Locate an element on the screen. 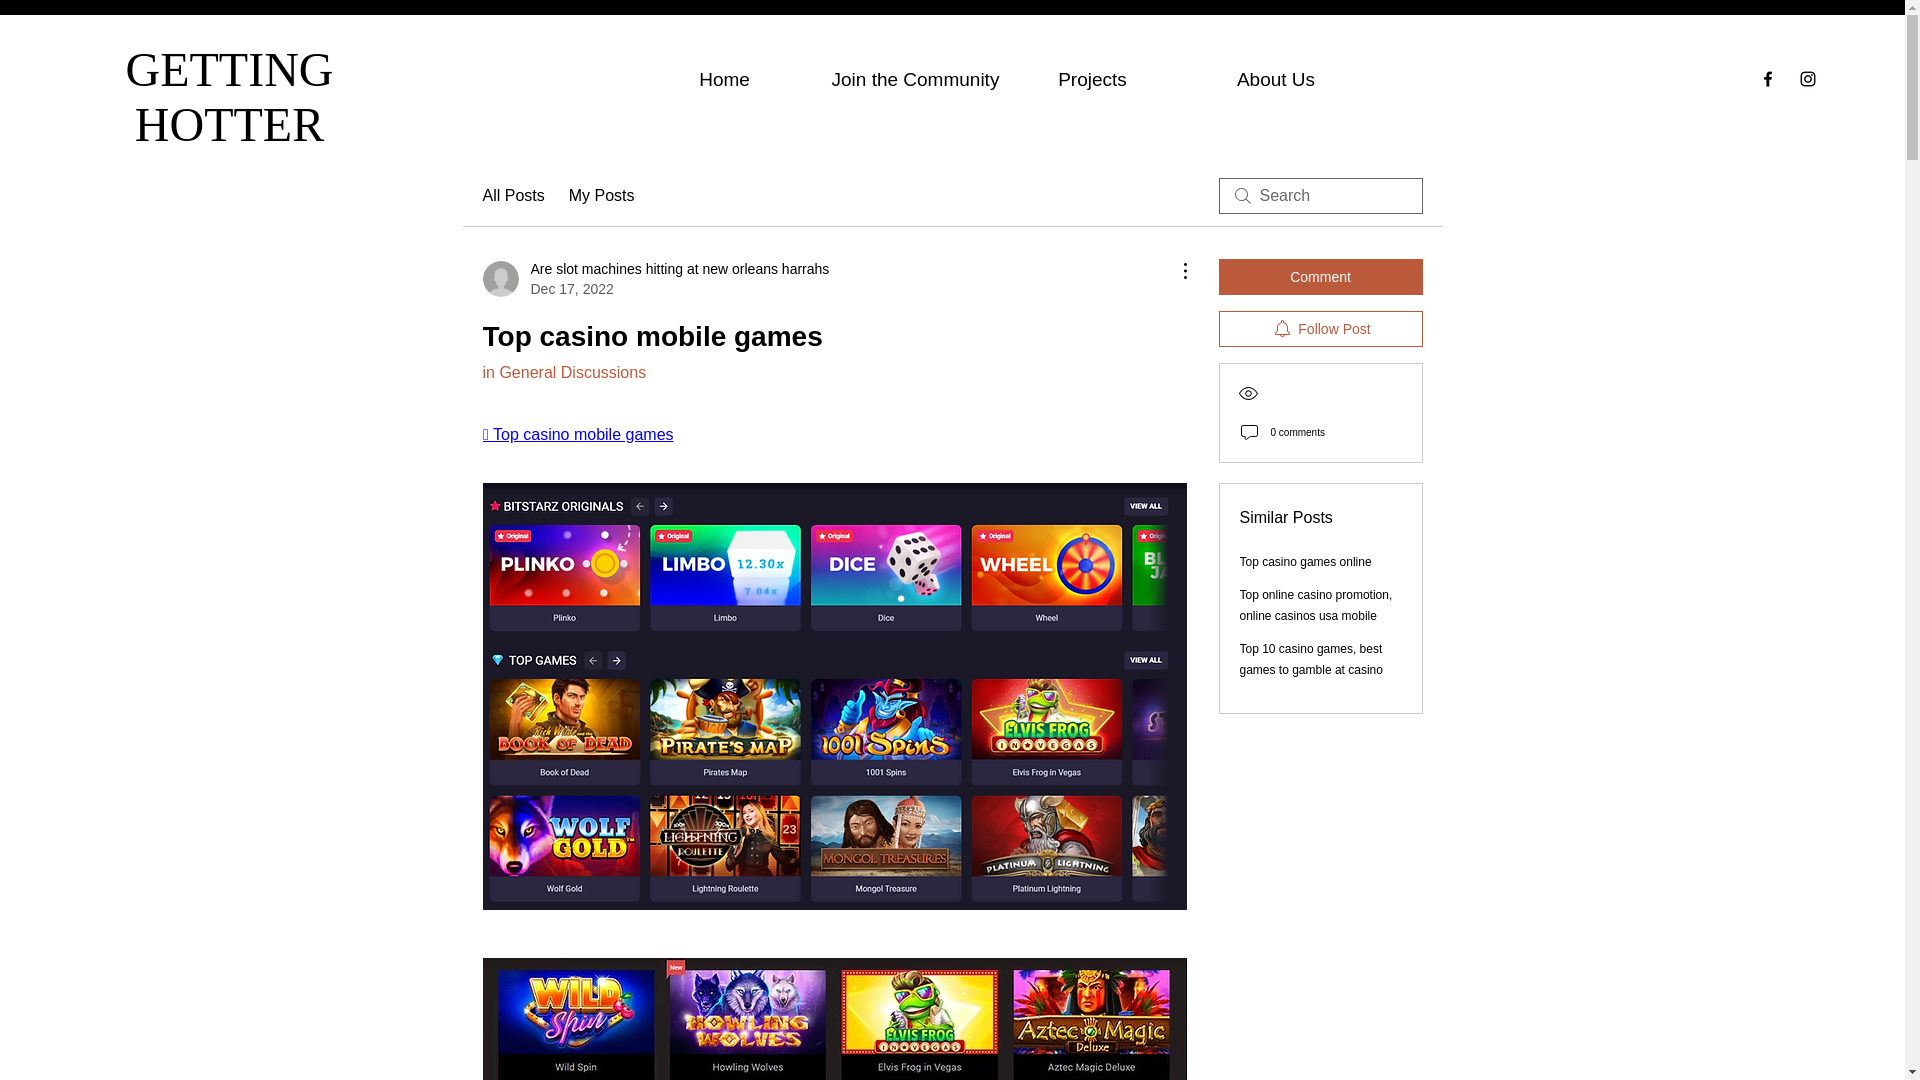 This screenshot has width=1920, height=1080. in General Discussions is located at coordinates (563, 372).